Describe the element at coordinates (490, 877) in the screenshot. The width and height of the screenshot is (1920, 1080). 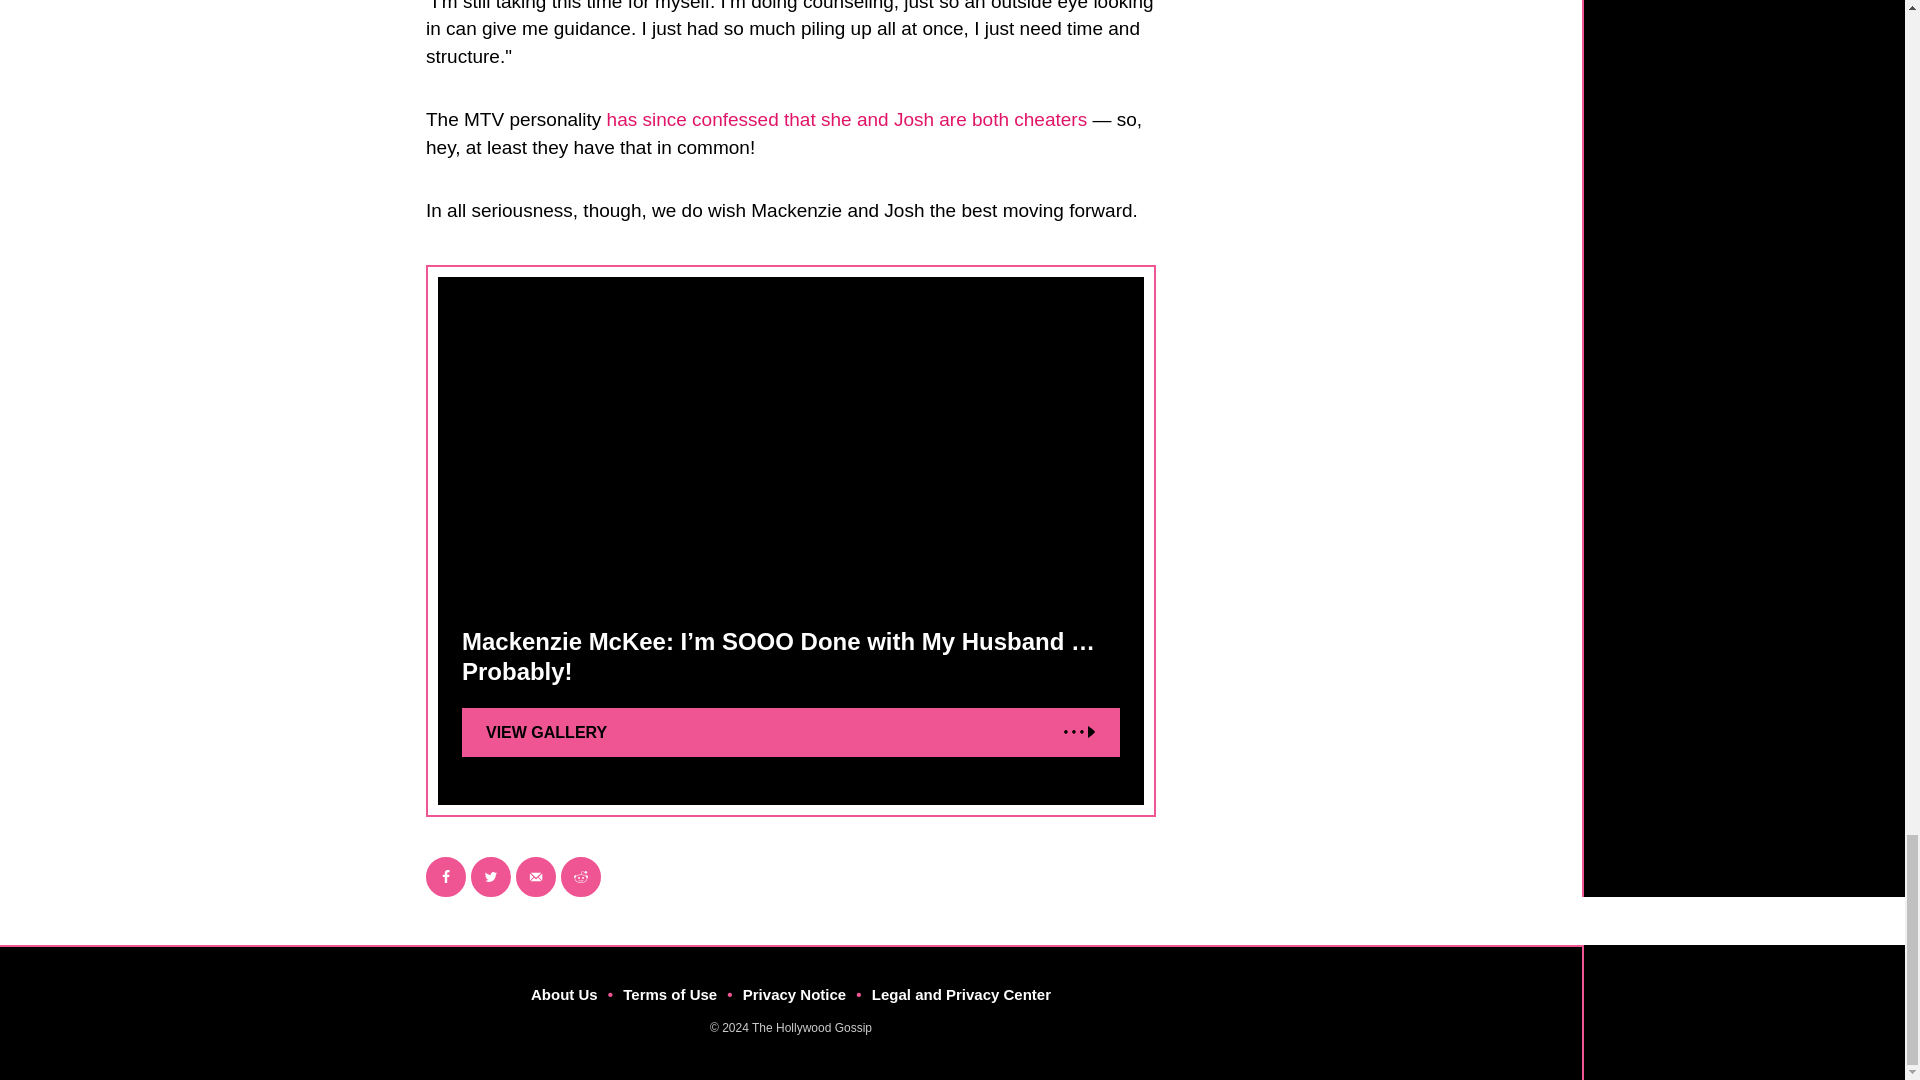
I see `Share on Twitter` at that location.